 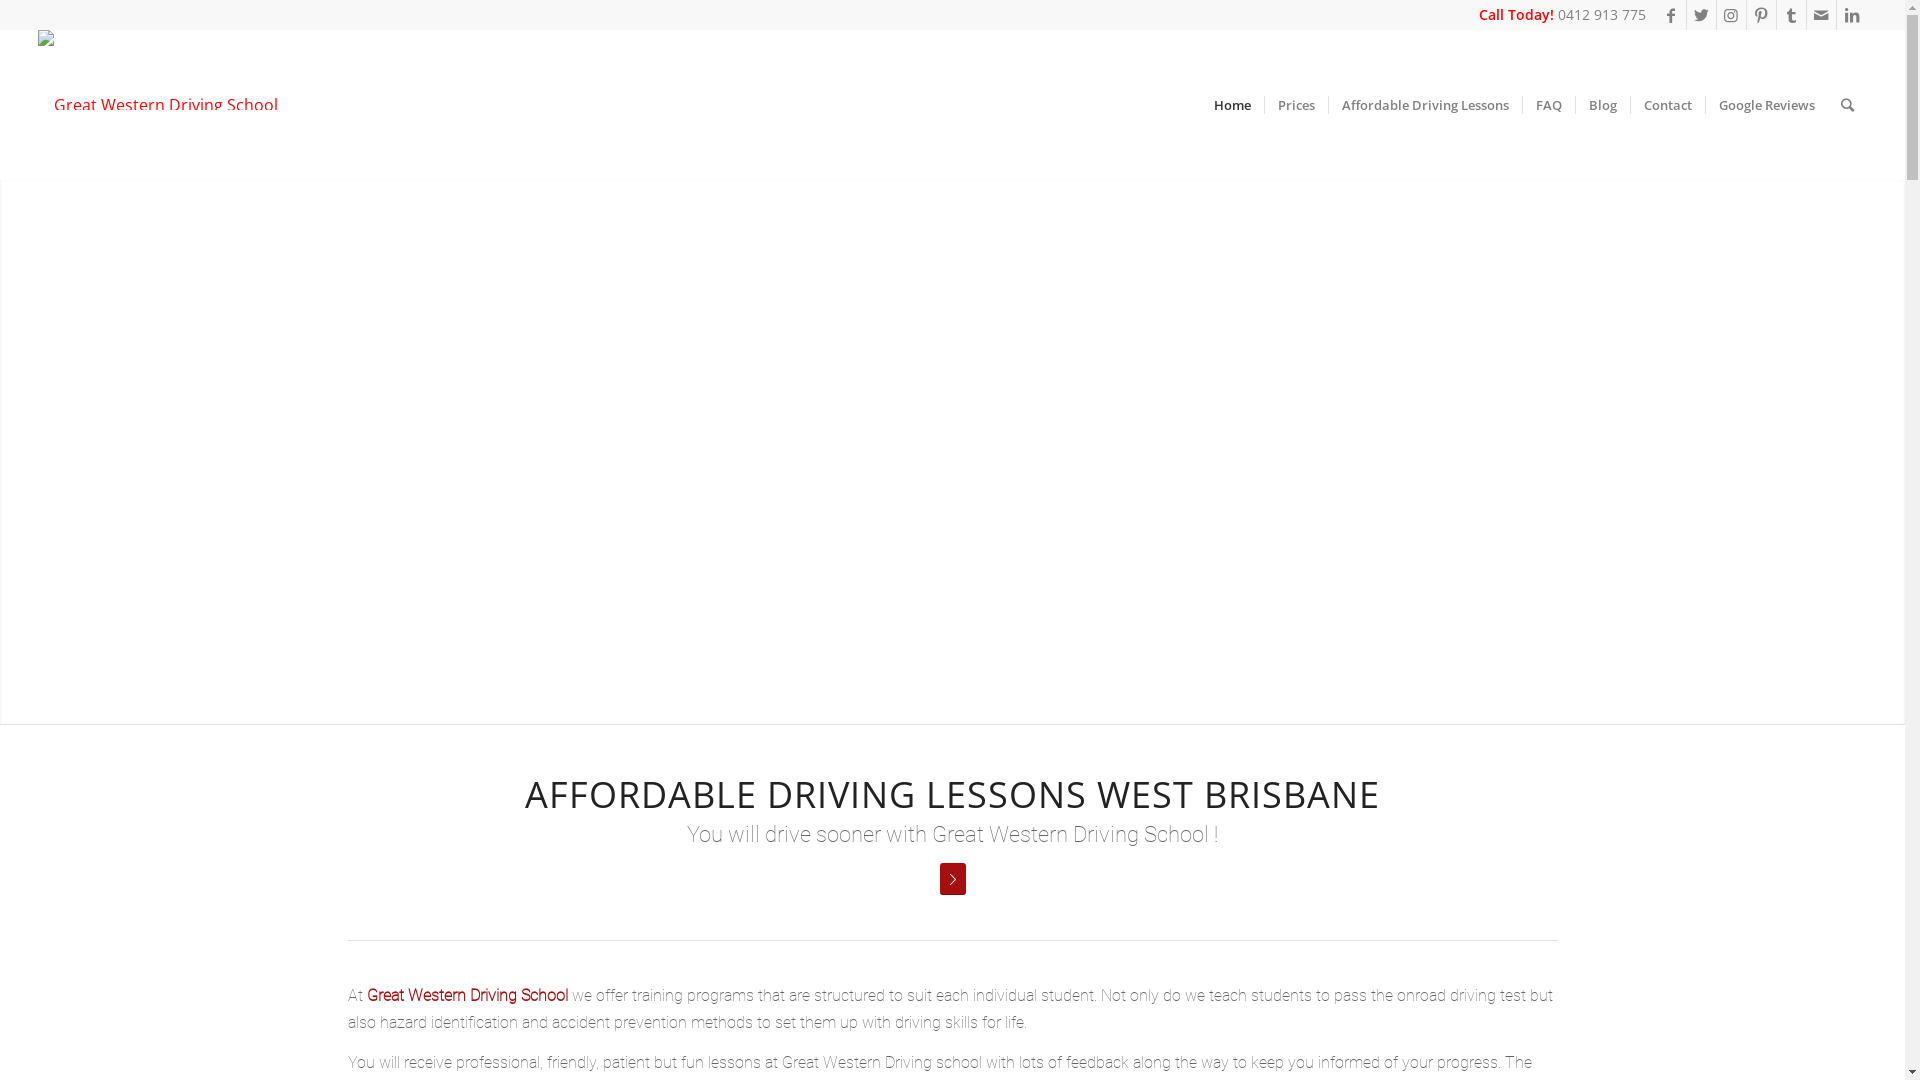 What do you see at coordinates (1852, 15) in the screenshot?
I see `LinkedIn` at bounding box center [1852, 15].